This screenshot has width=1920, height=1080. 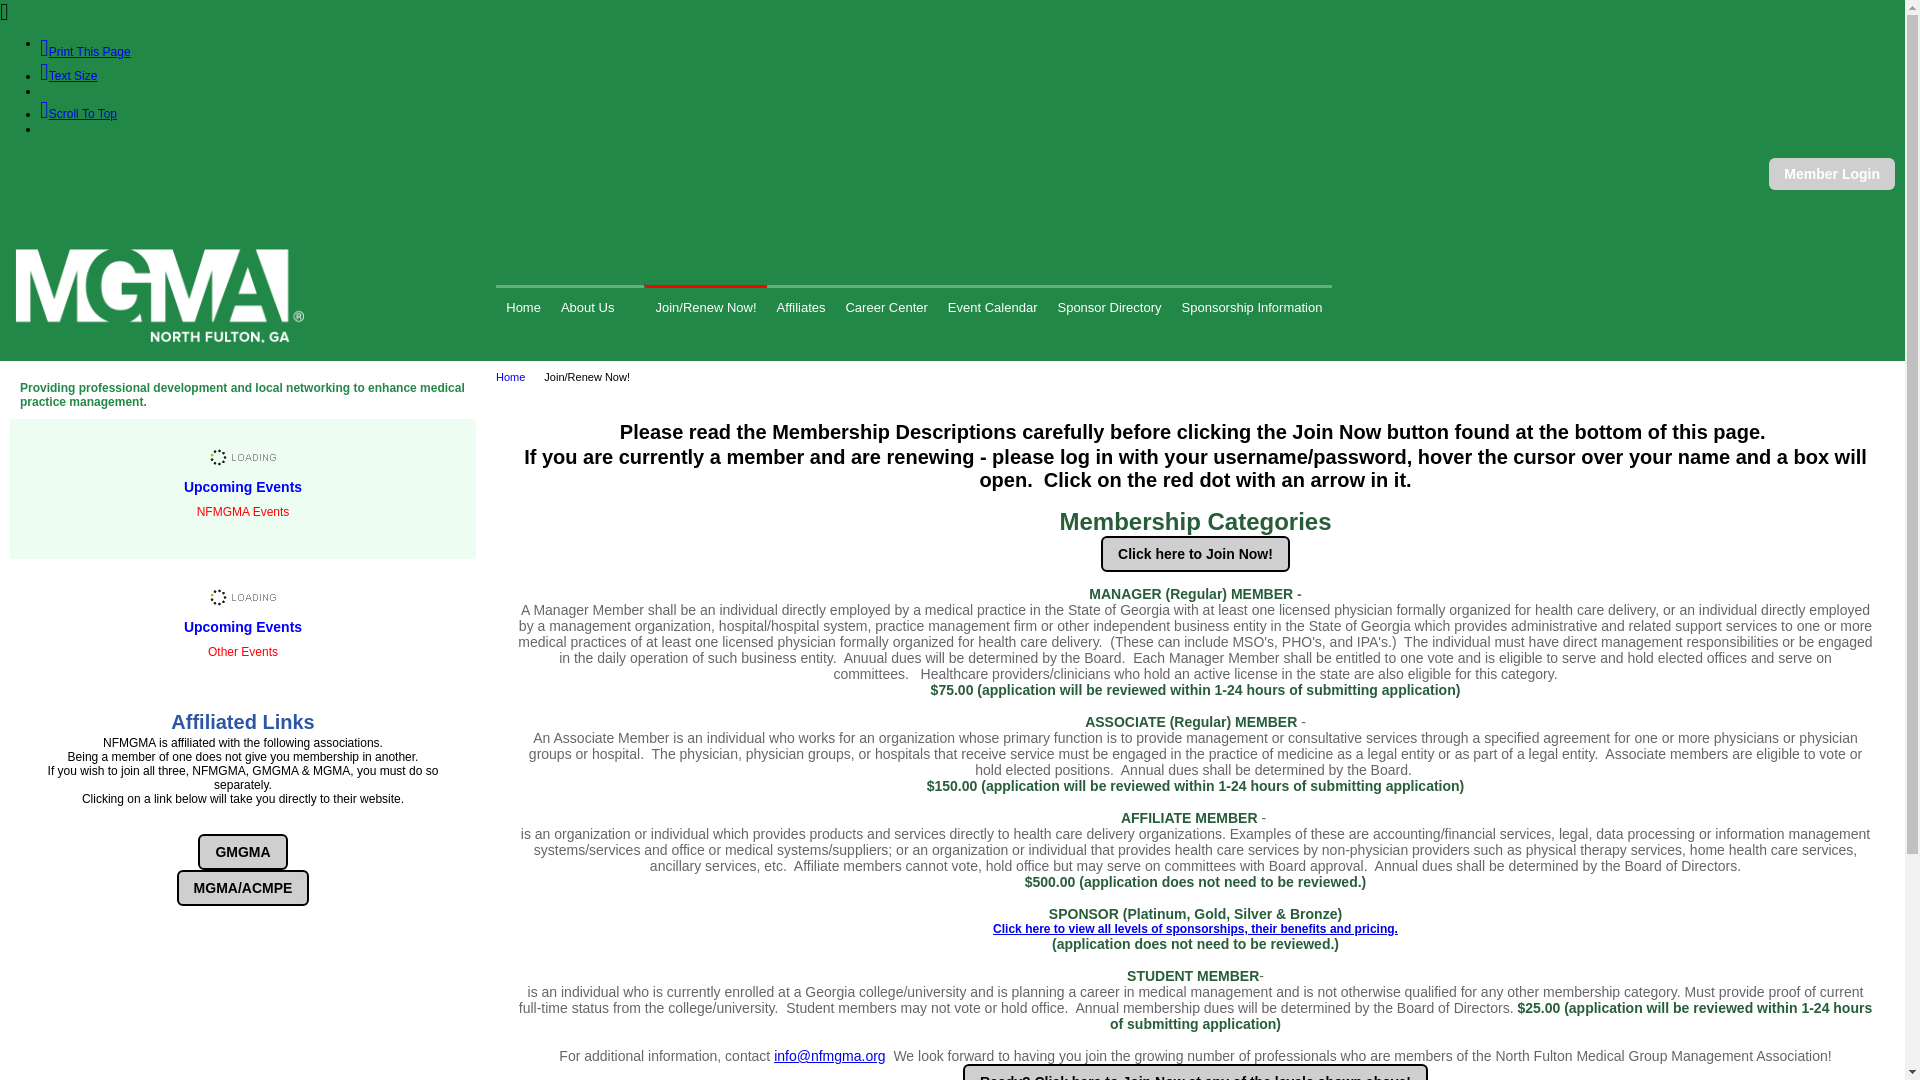 I want to click on GMGMA, so click(x=242, y=852).